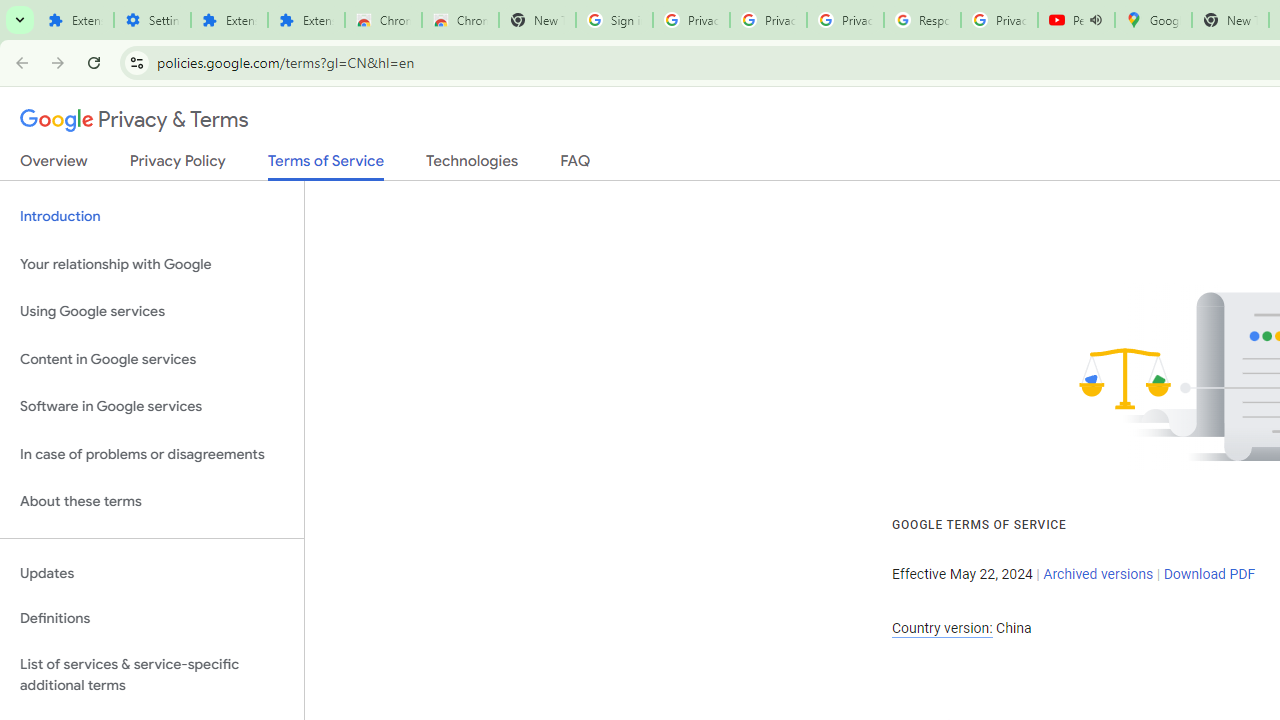 Image resolution: width=1280 pixels, height=720 pixels. Describe the element at coordinates (537, 20) in the screenshot. I see `New Tab` at that location.